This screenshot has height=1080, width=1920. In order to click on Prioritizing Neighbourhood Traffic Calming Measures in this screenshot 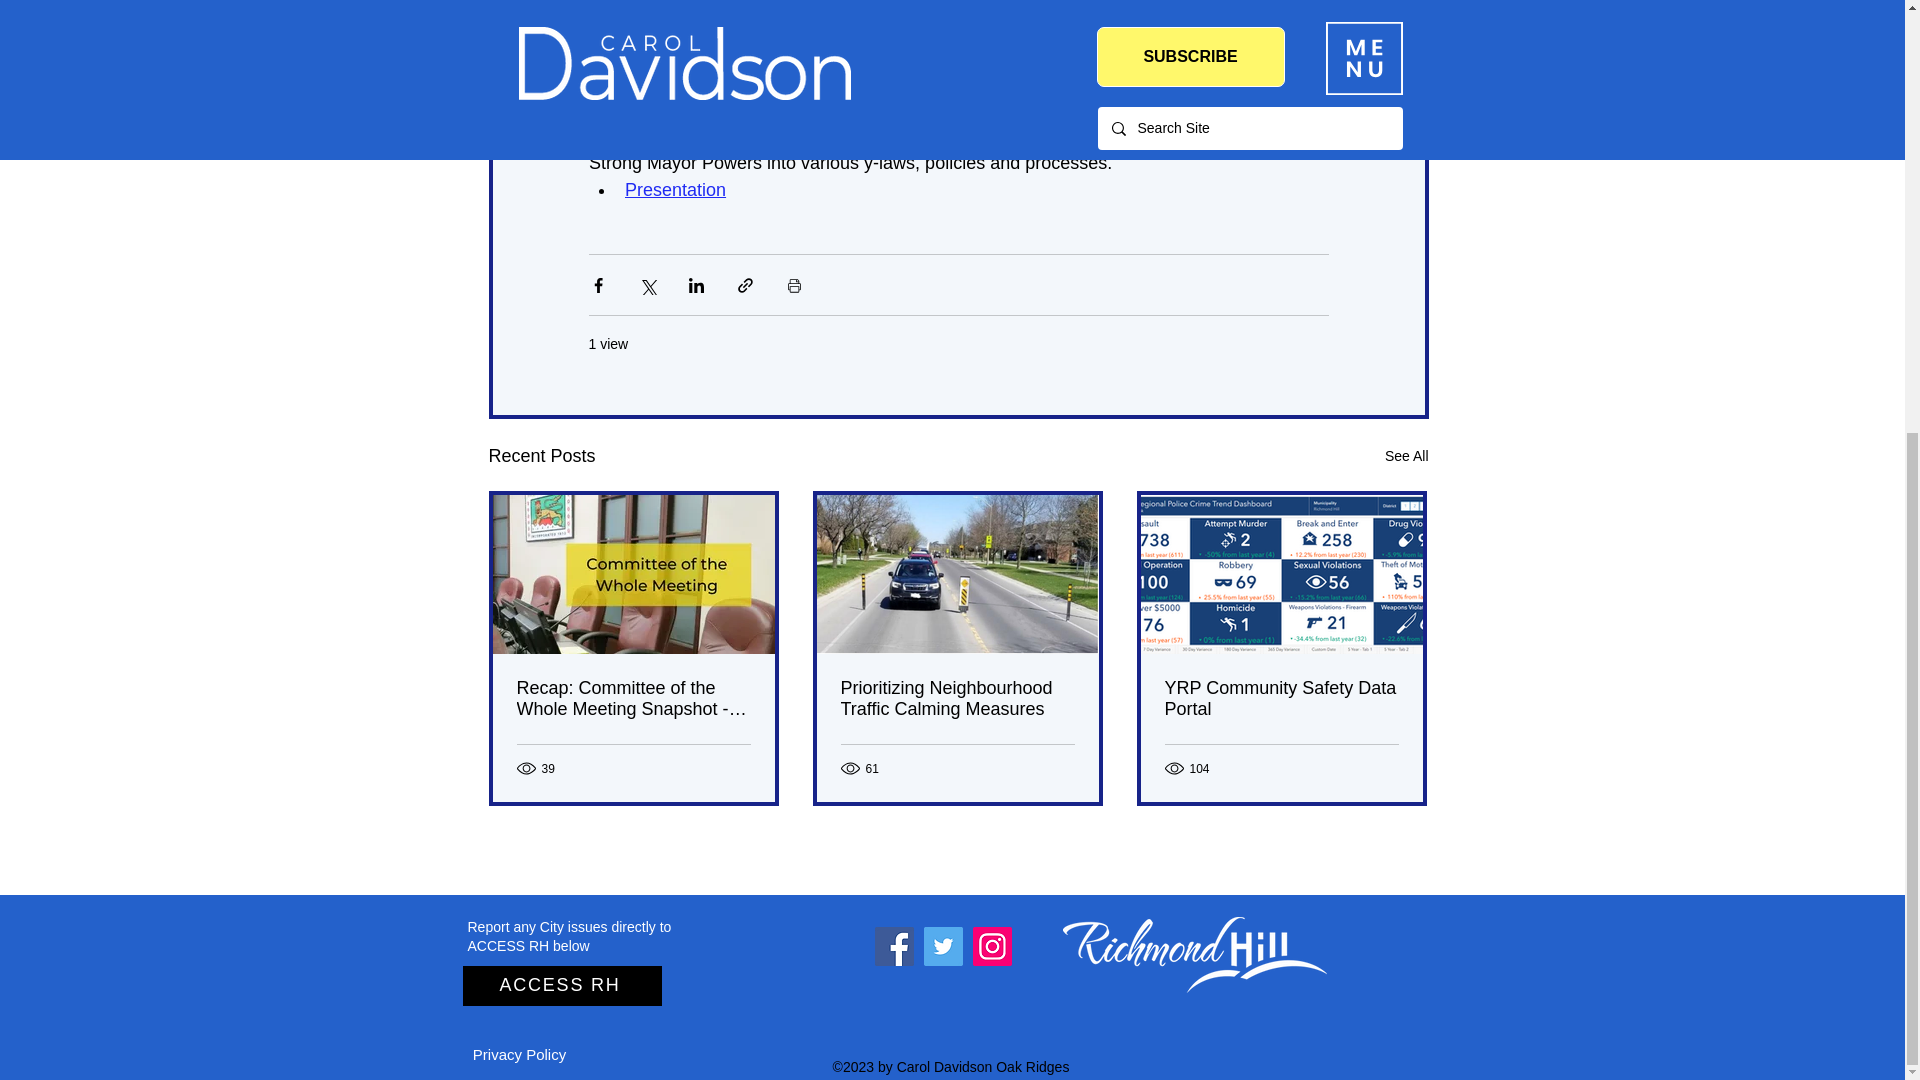, I will do `click(956, 699)`.